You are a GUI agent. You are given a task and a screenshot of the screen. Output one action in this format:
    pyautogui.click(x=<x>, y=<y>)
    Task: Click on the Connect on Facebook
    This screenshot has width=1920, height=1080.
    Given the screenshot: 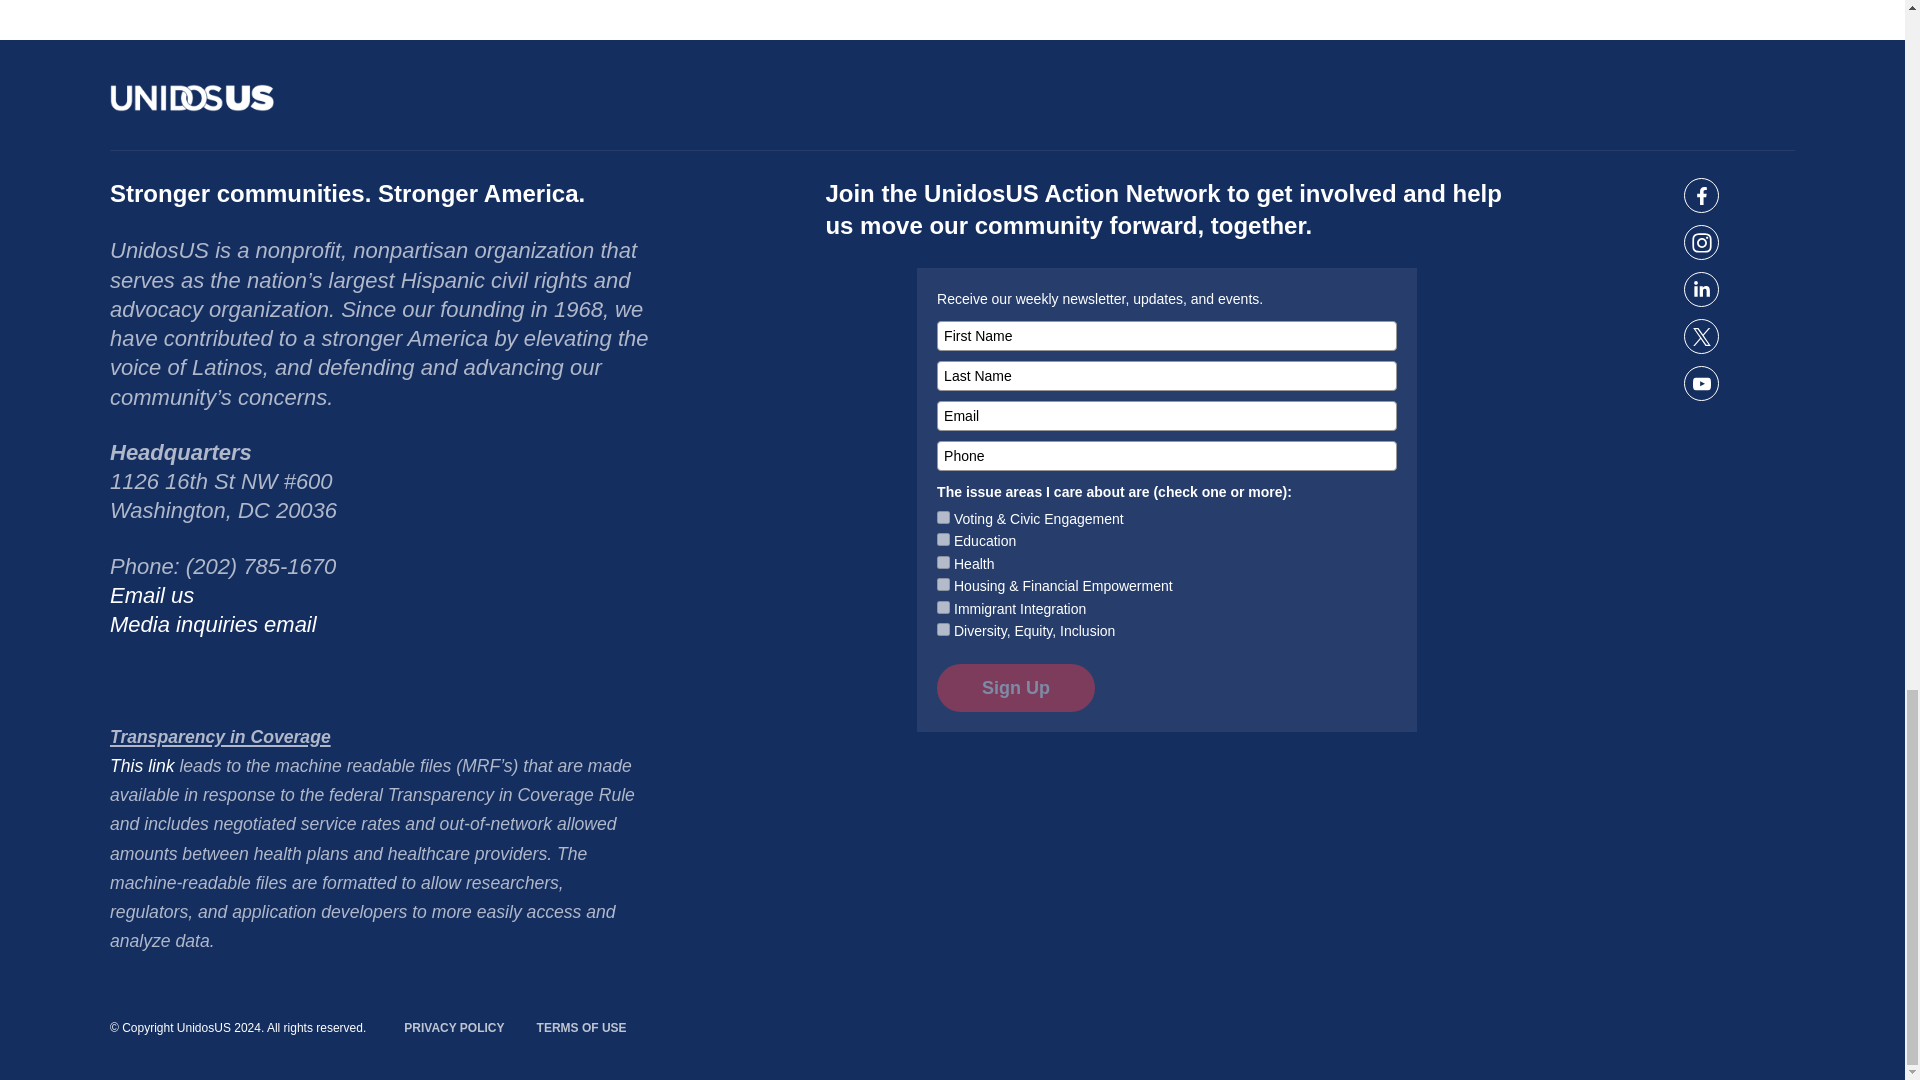 What is the action you would take?
    pyautogui.click(x=1700, y=195)
    